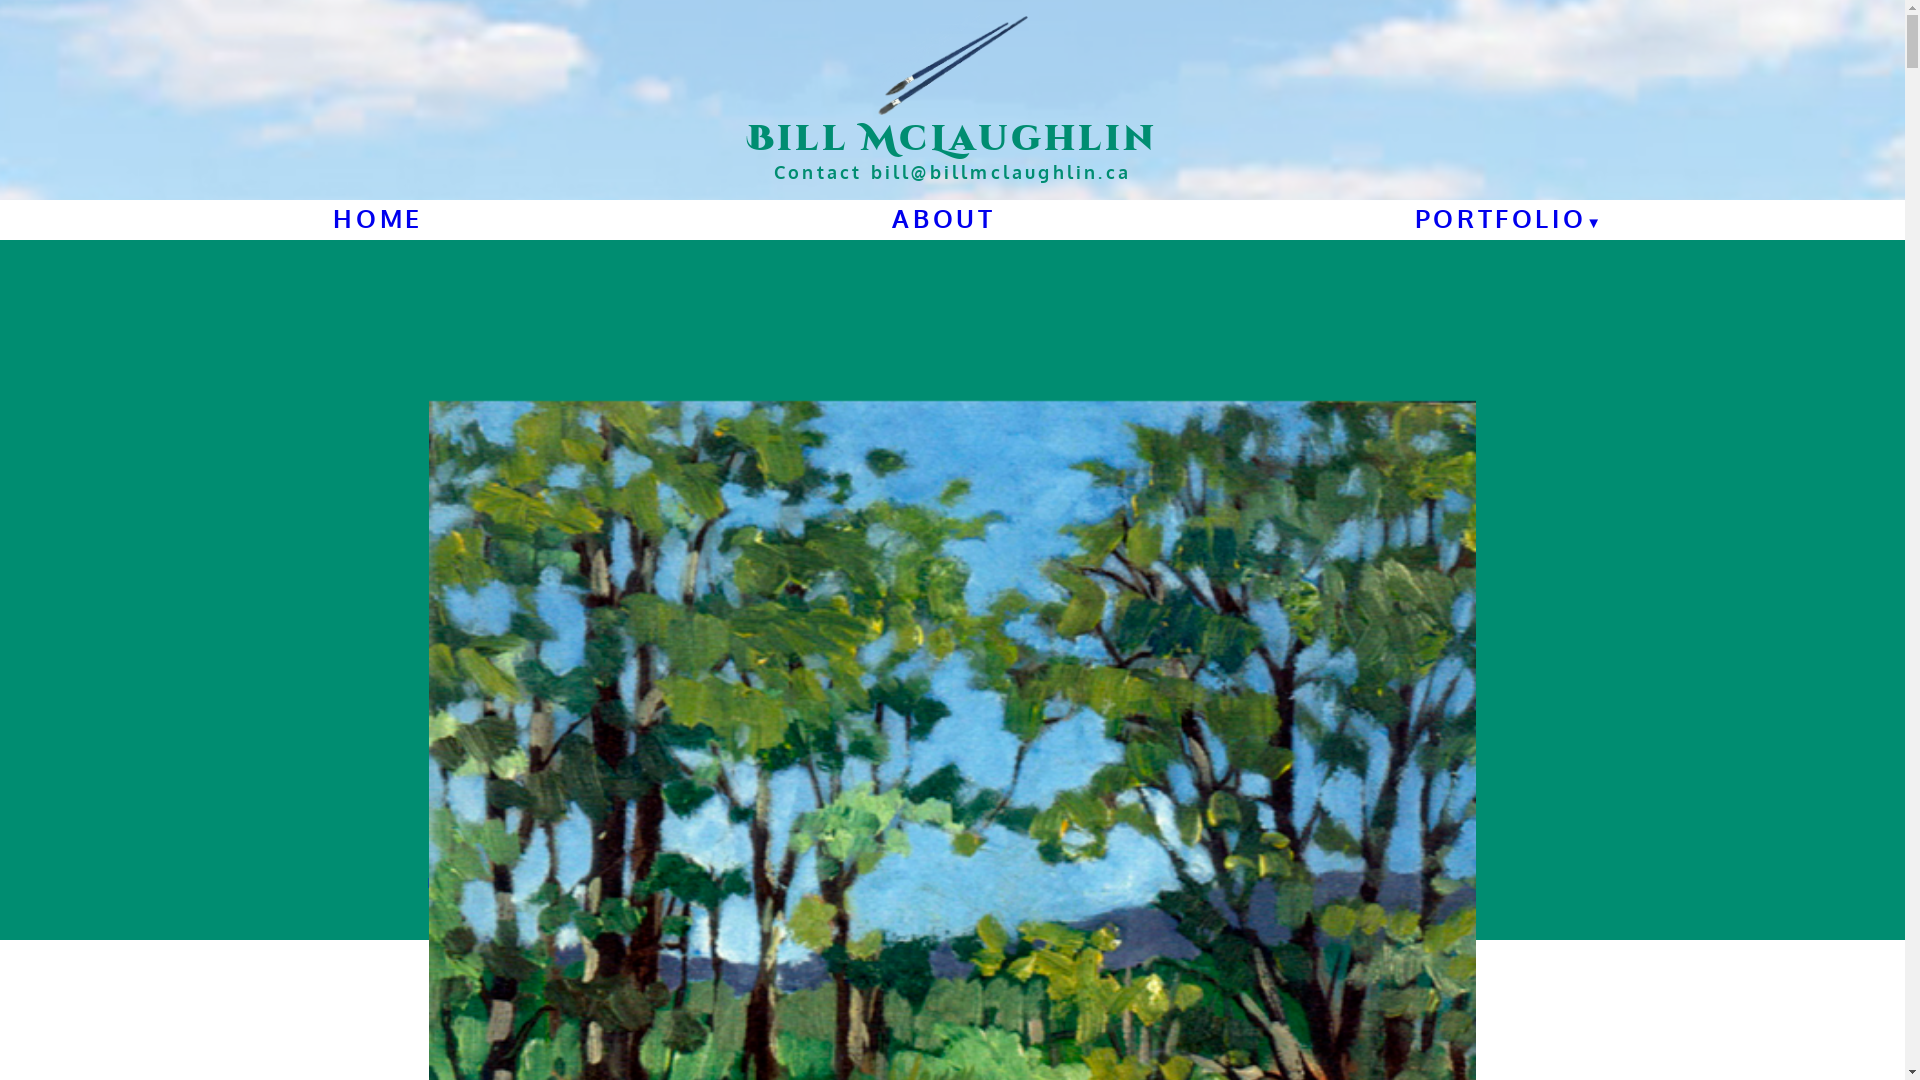 Image resolution: width=1920 pixels, height=1080 pixels. Describe the element at coordinates (1001, 172) in the screenshot. I see `bill@billmclaughlin.ca` at that location.